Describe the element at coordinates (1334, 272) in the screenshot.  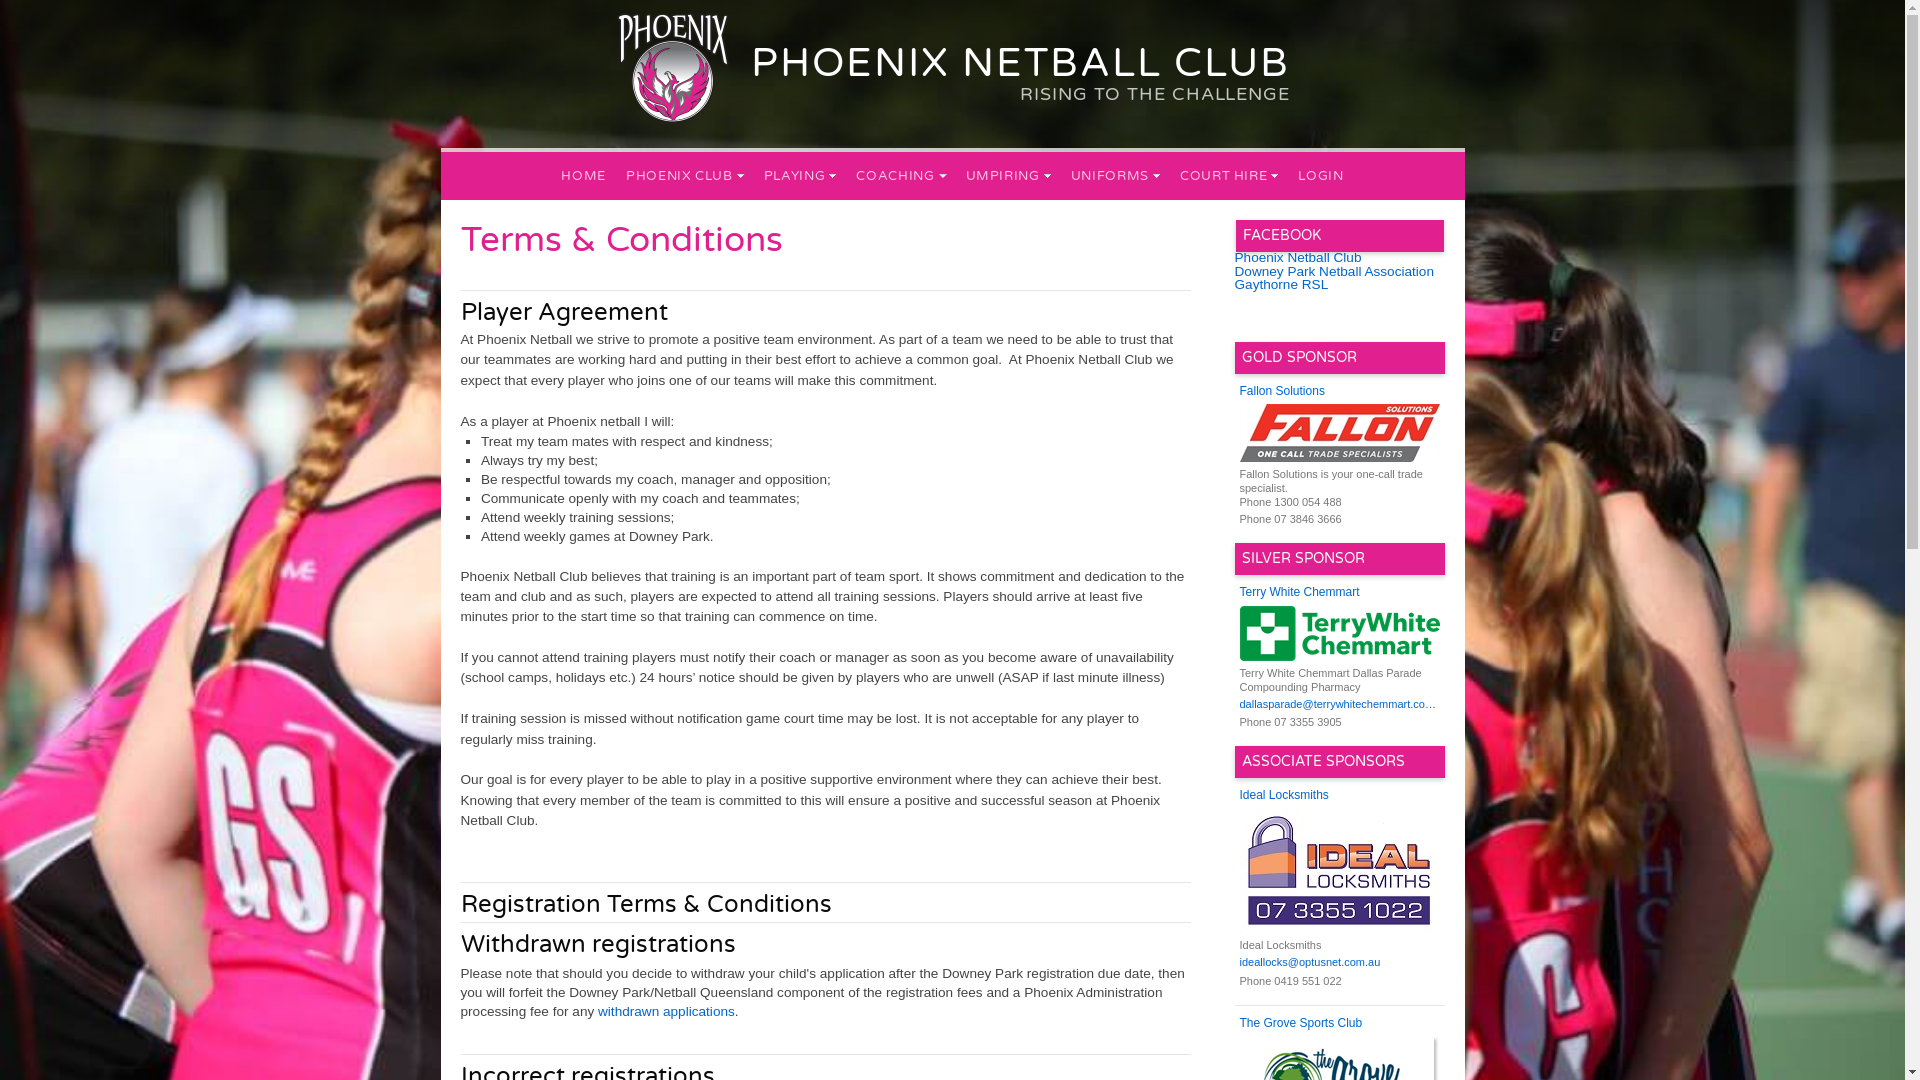
I see `Downey Park Netball Association` at that location.